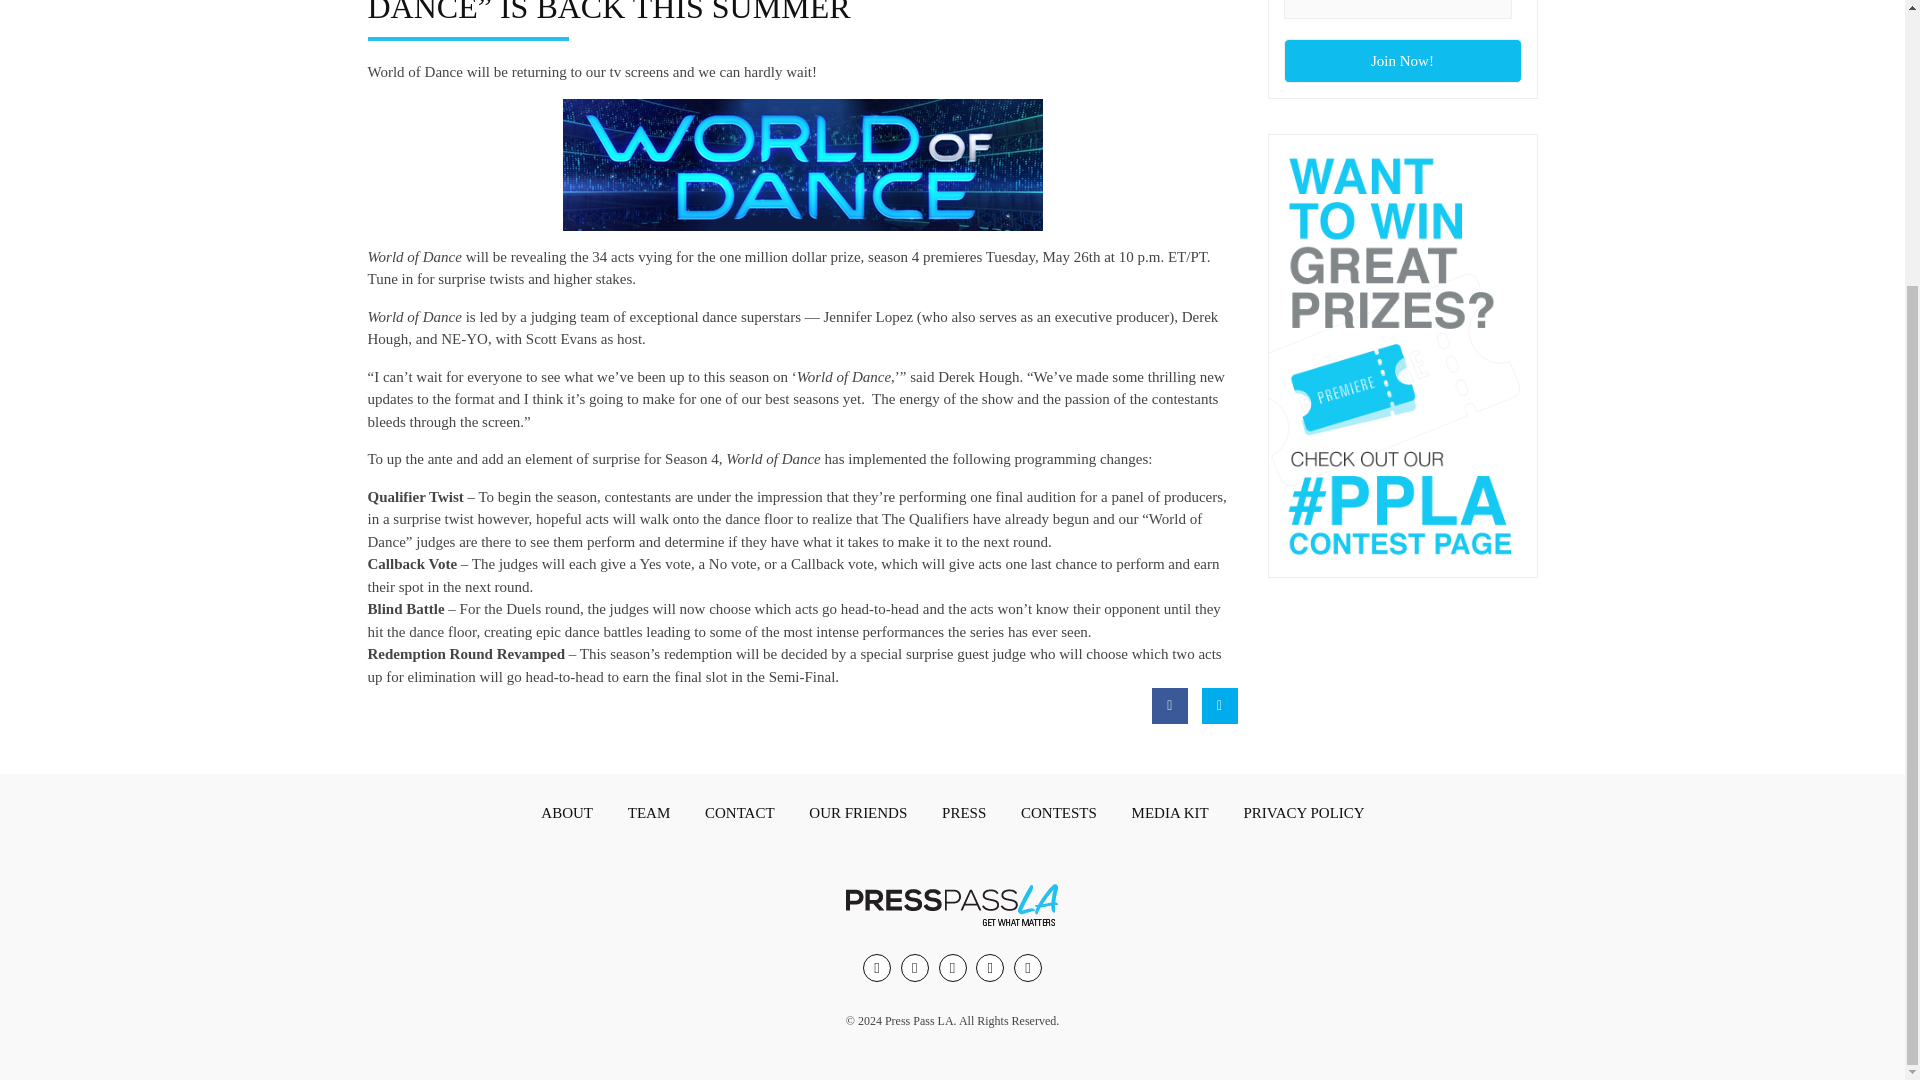  What do you see at coordinates (740, 814) in the screenshot?
I see `CONTACT` at bounding box center [740, 814].